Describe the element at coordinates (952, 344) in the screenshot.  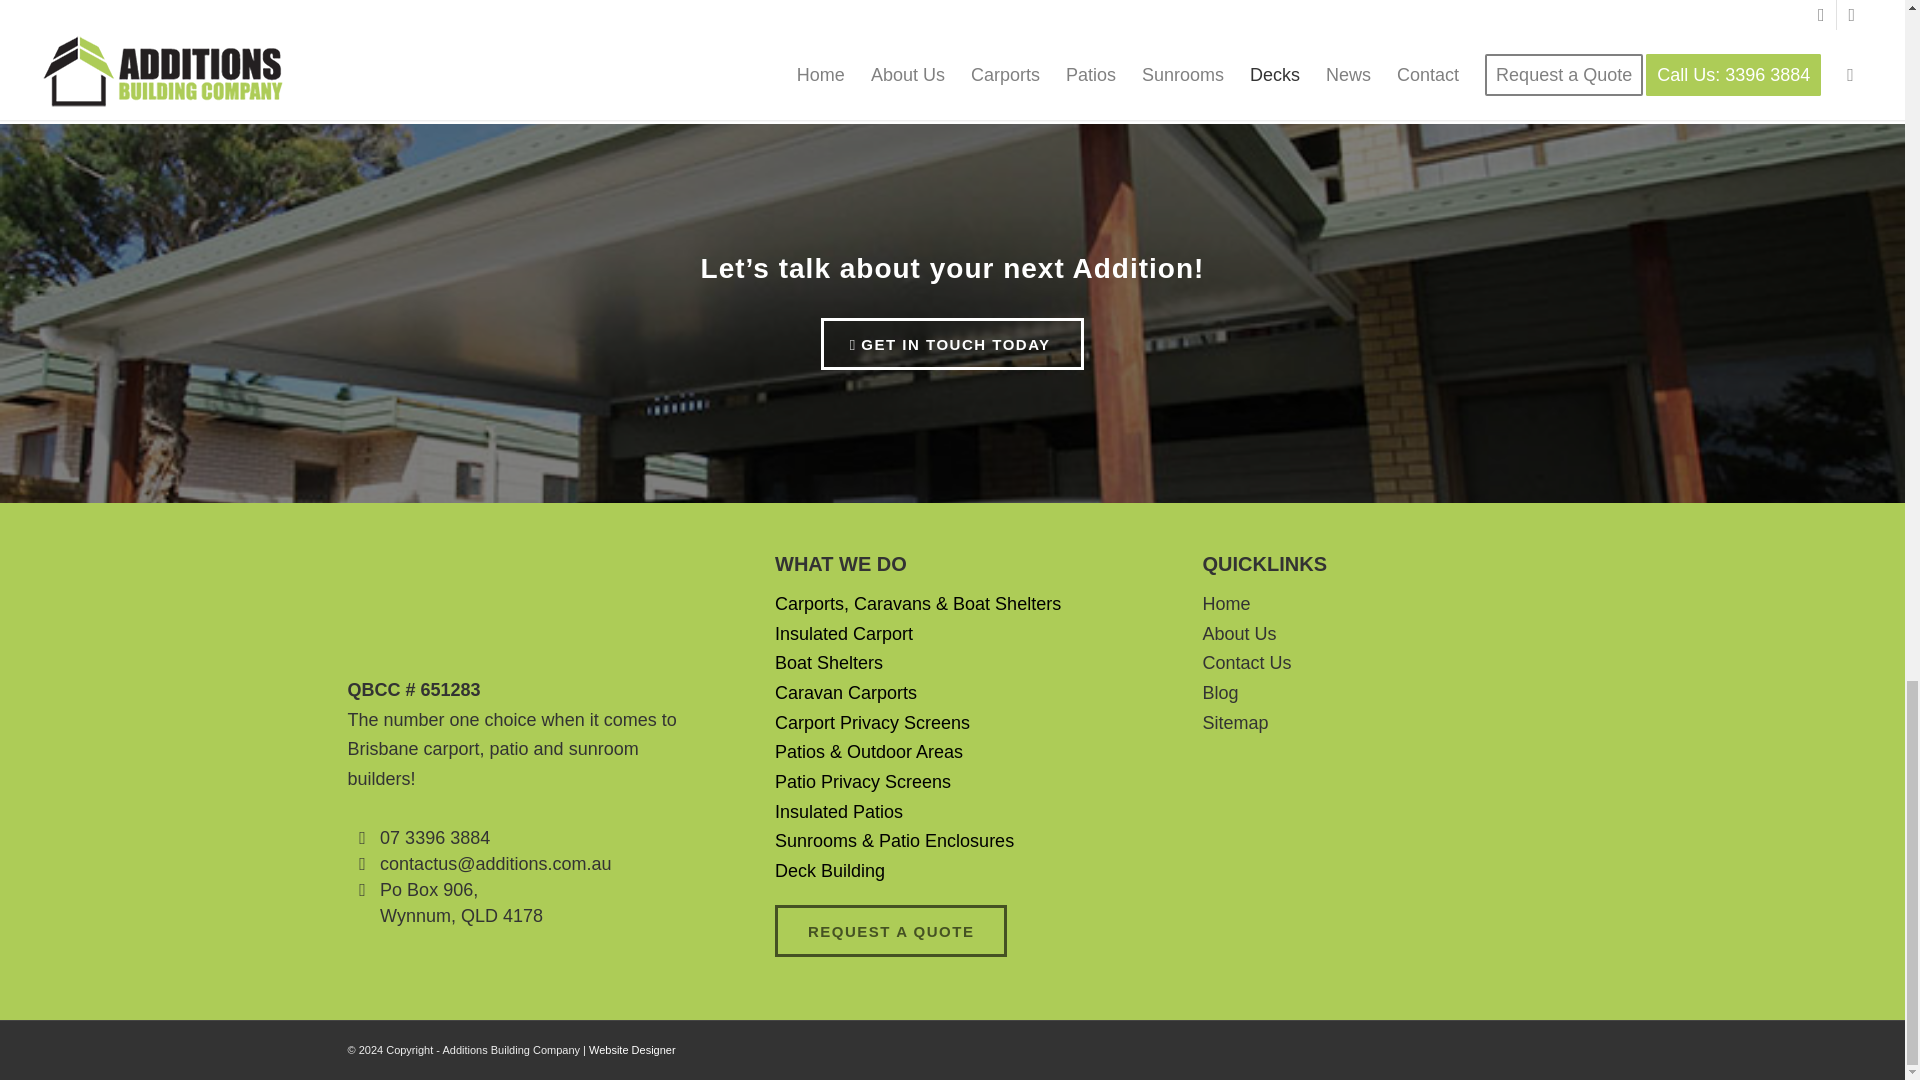
I see `GET IN TOUCH TODAY` at that location.